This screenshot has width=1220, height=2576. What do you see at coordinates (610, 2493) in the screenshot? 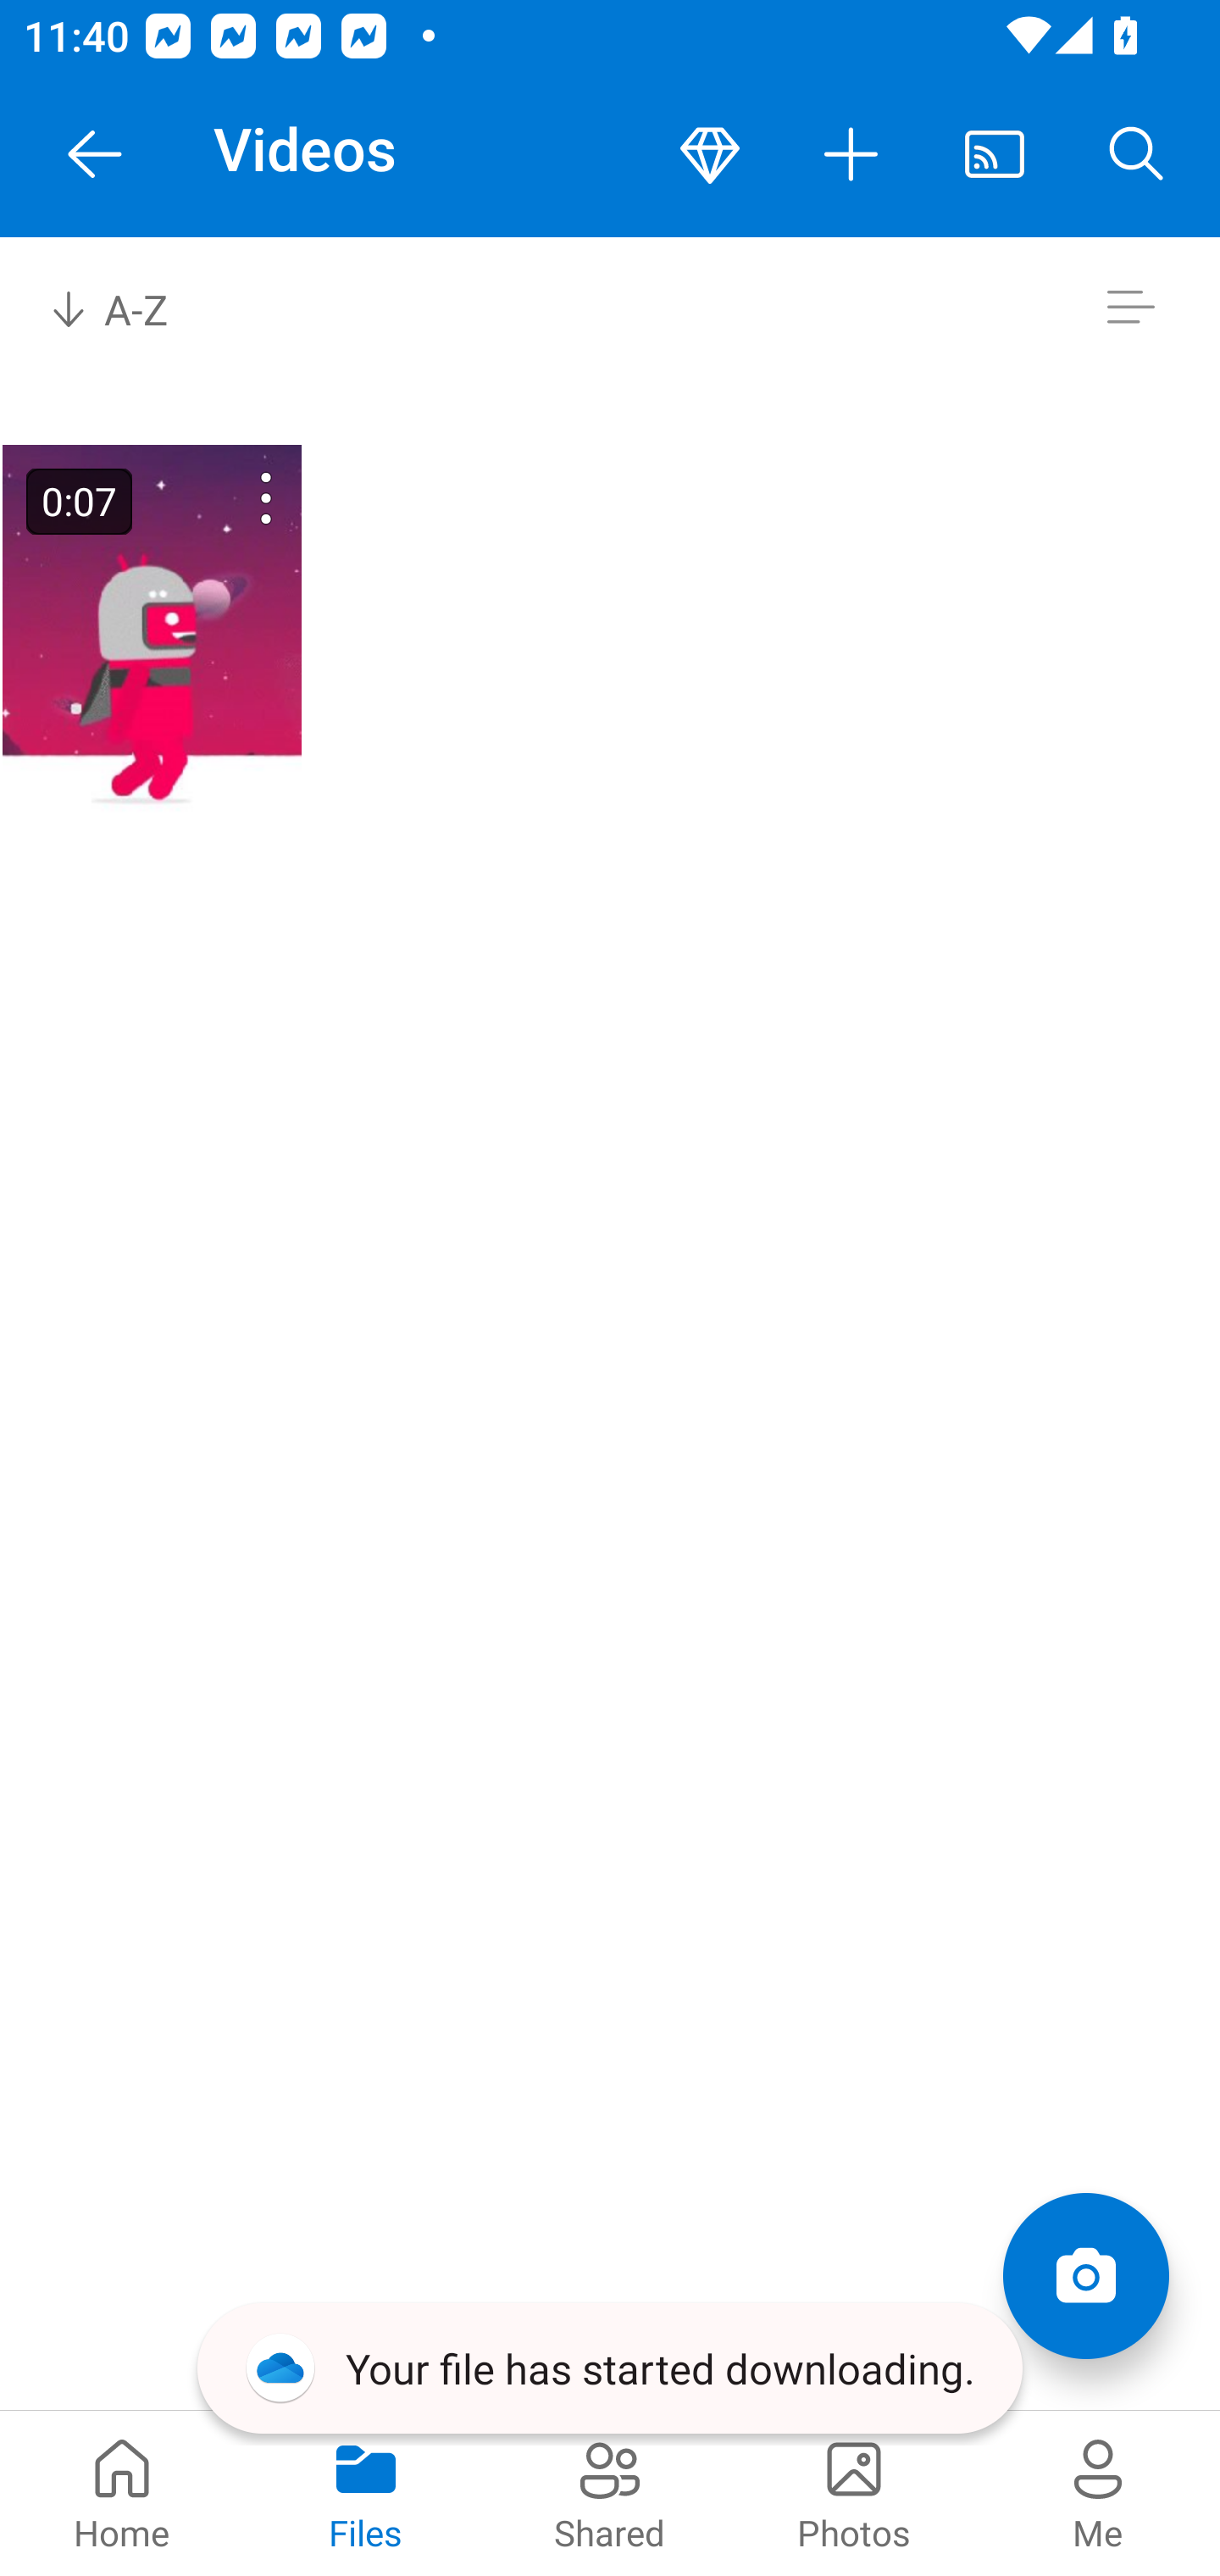
I see `Shared pivot Shared` at bounding box center [610, 2493].